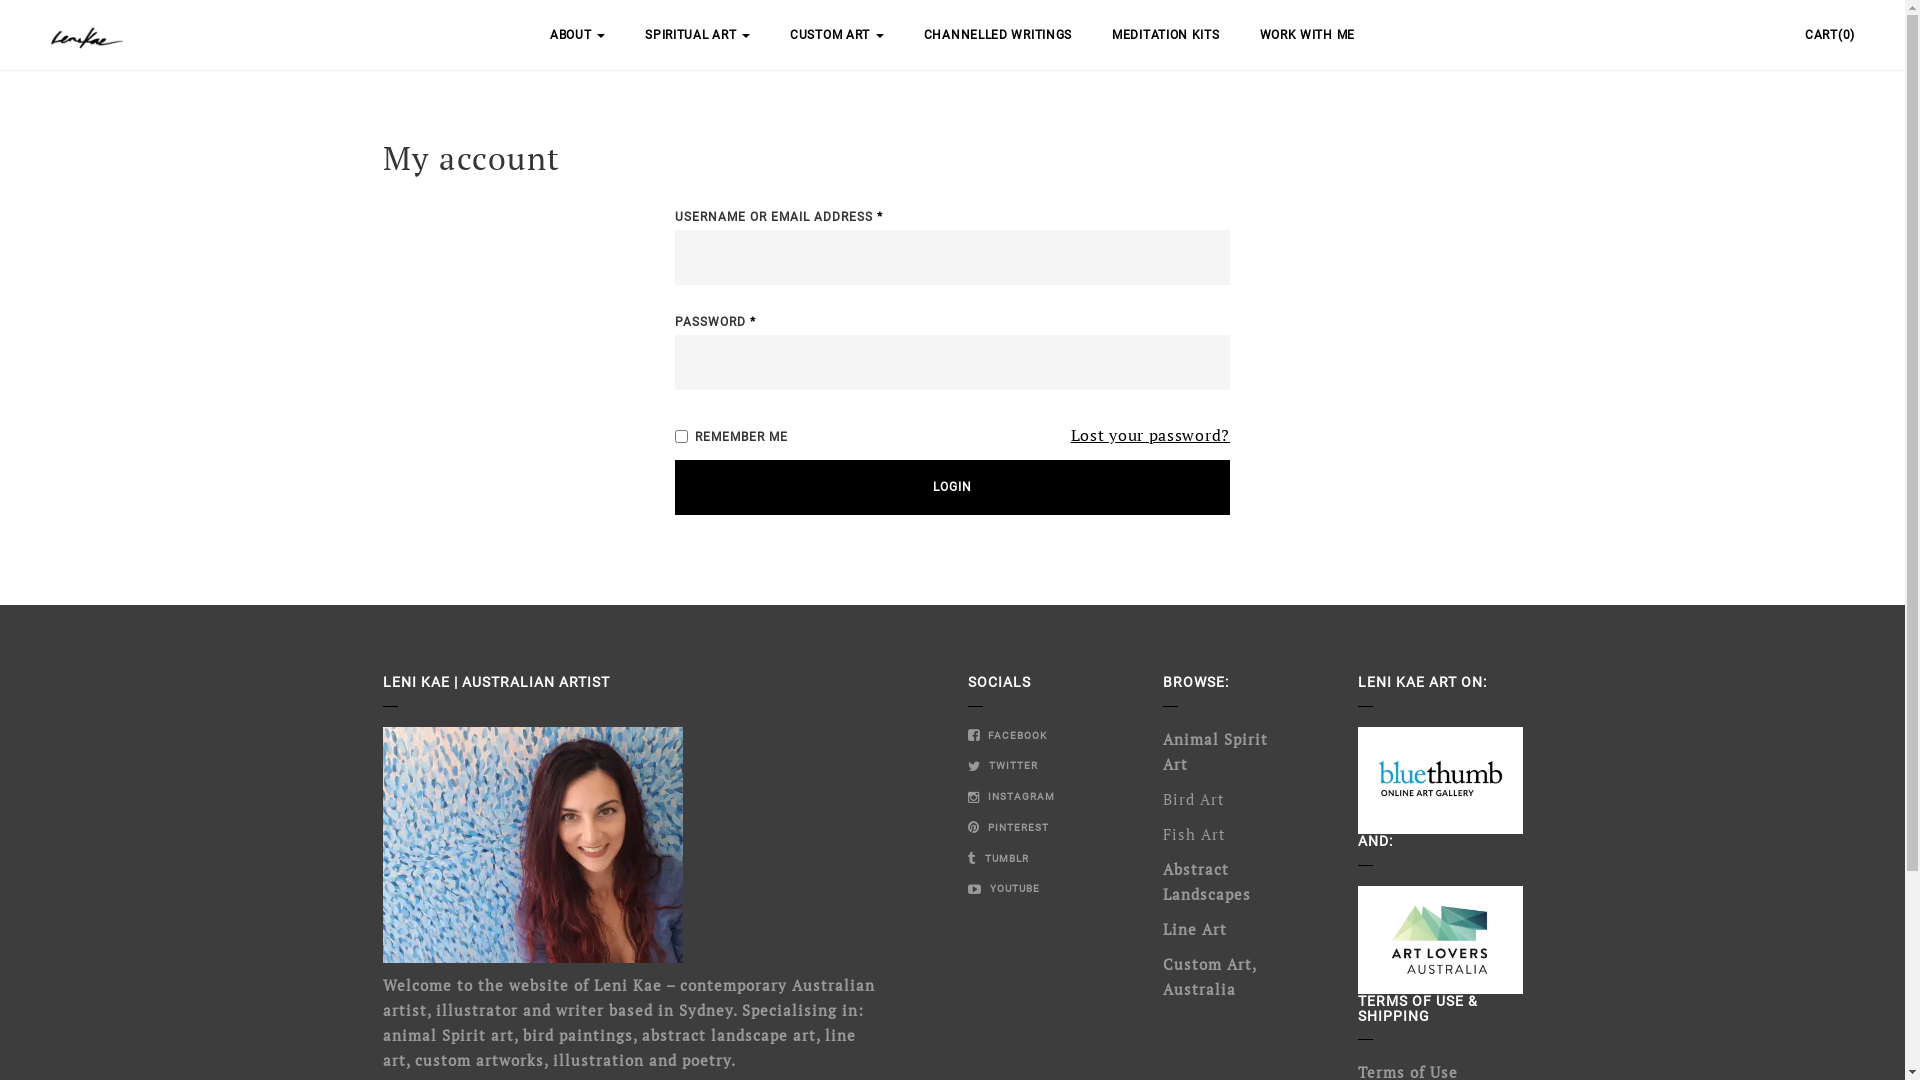 This screenshot has width=1920, height=1080. What do you see at coordinates (1830, 35) in the screenshot?
I see `CART(0)` at bounding box center [1830, 35].